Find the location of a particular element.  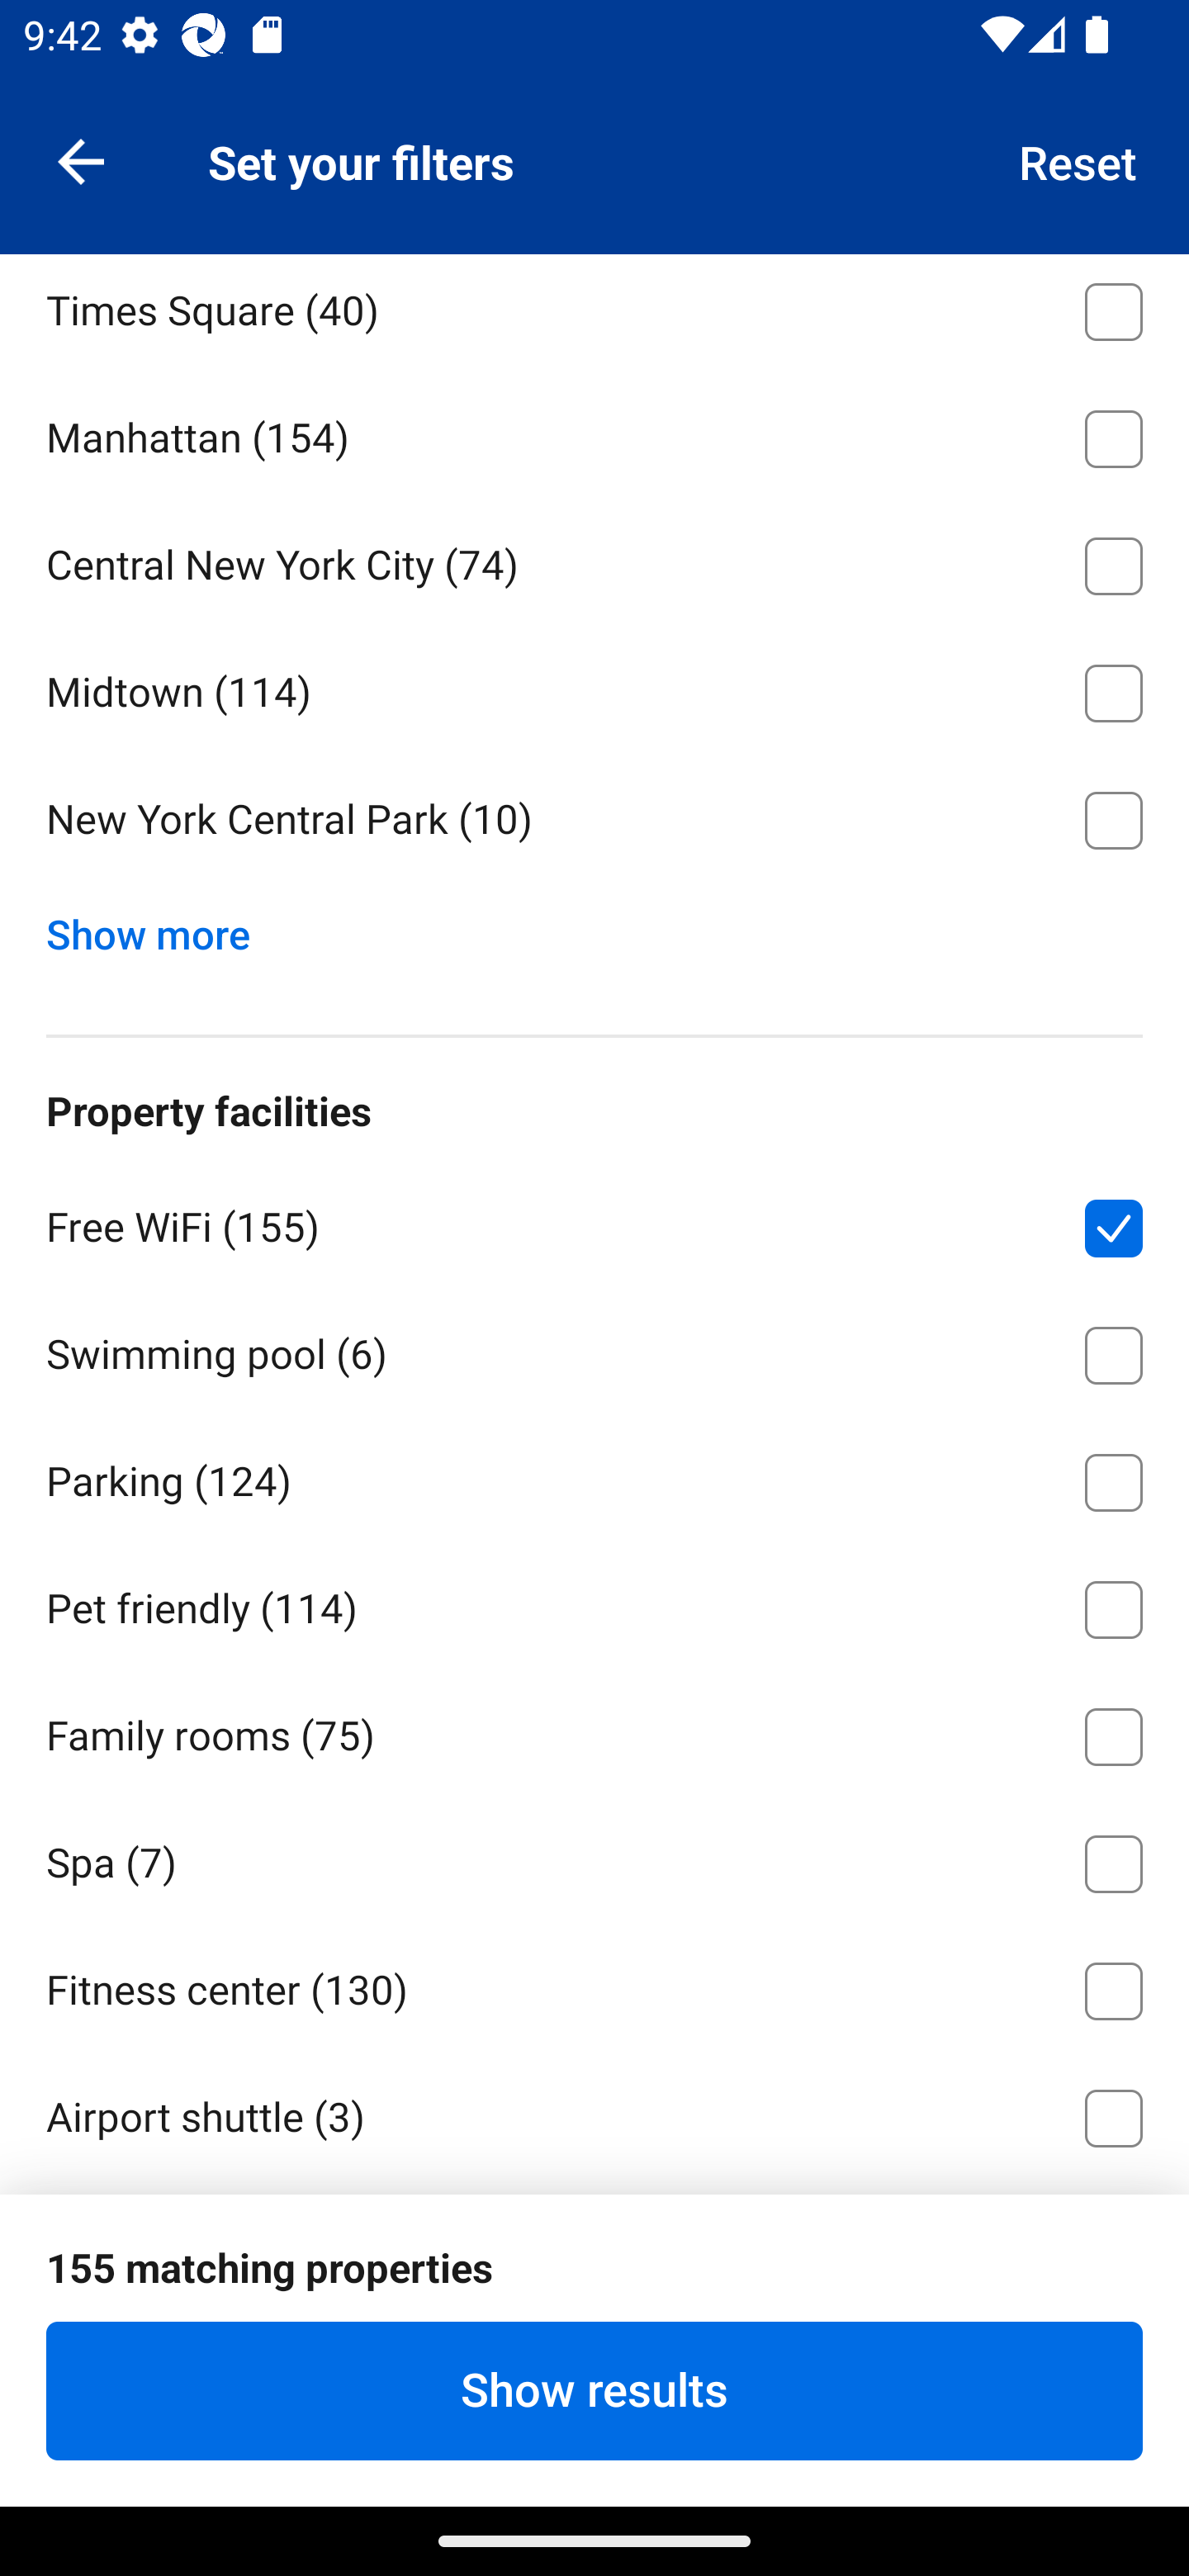

Show more is located at coordinates (160, 928).